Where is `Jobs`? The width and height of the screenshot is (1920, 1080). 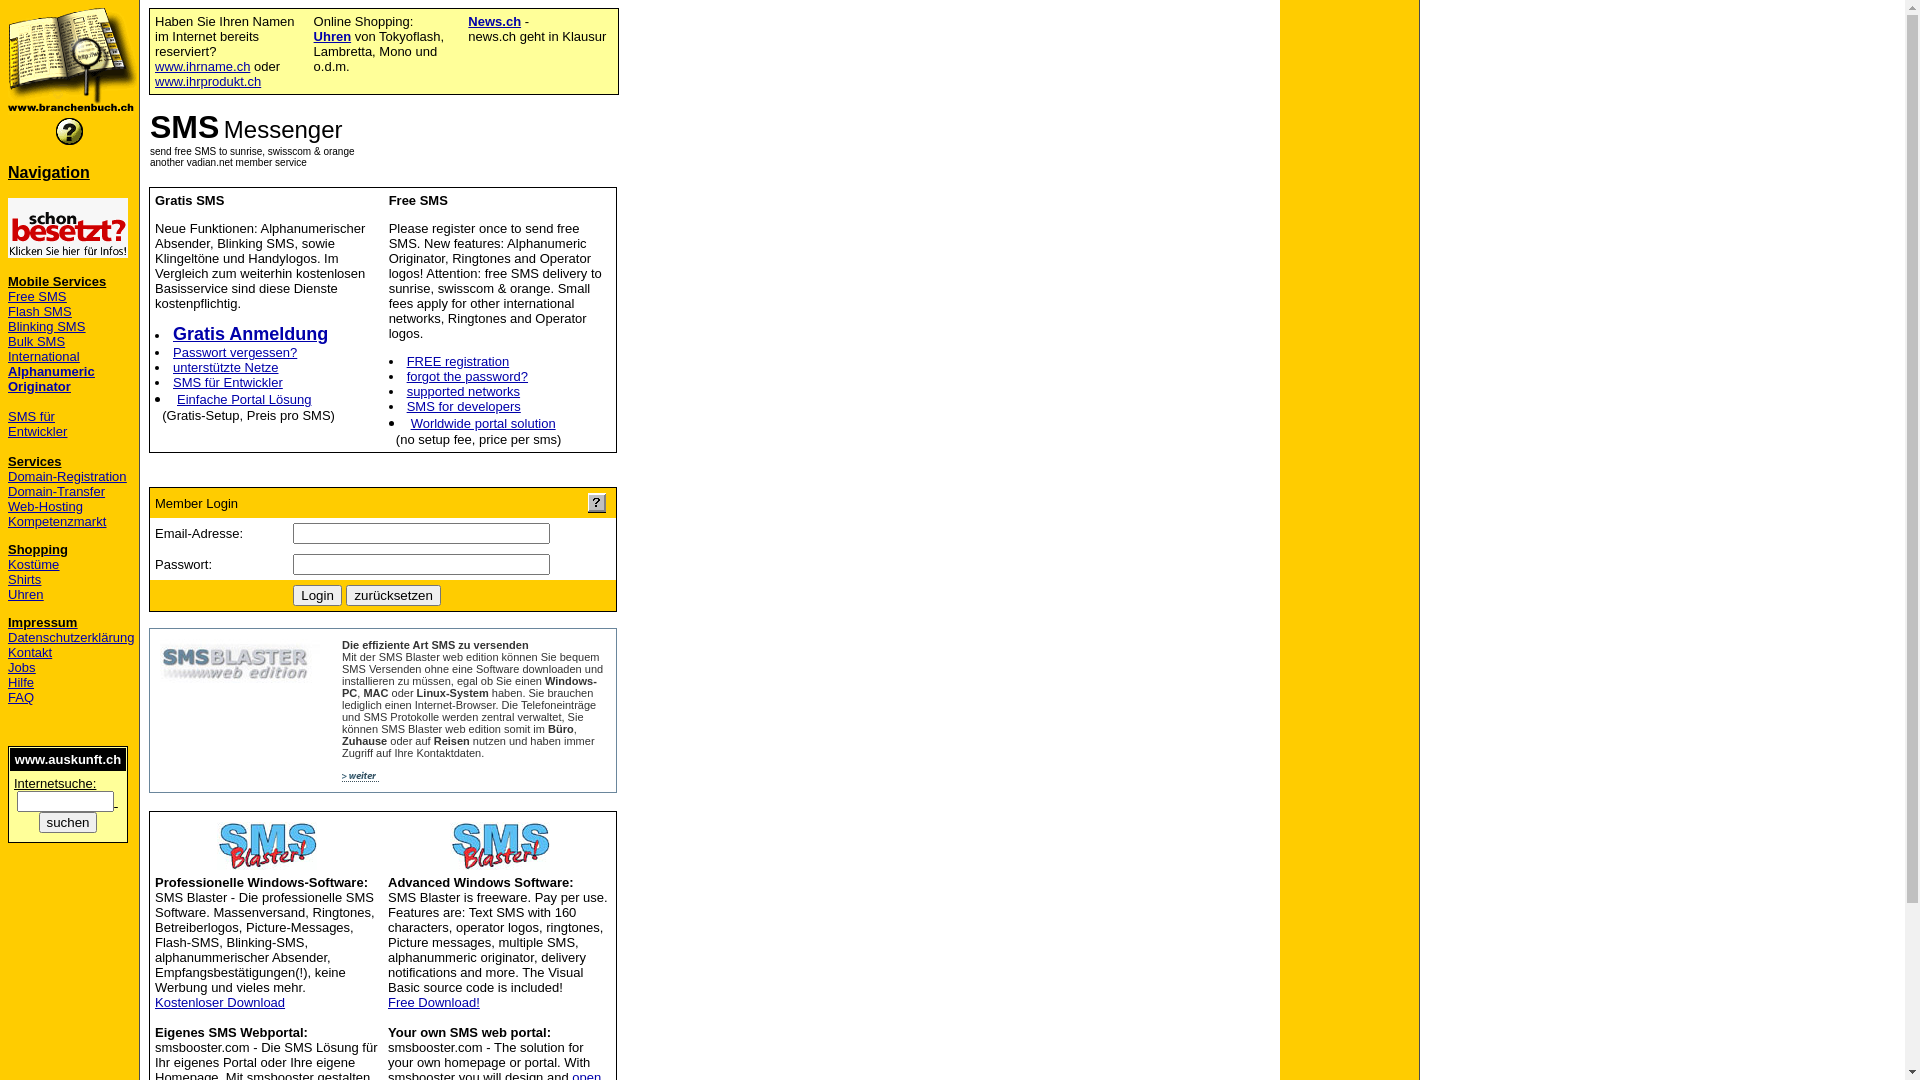
Jobs is located at coordinates (22, 668).